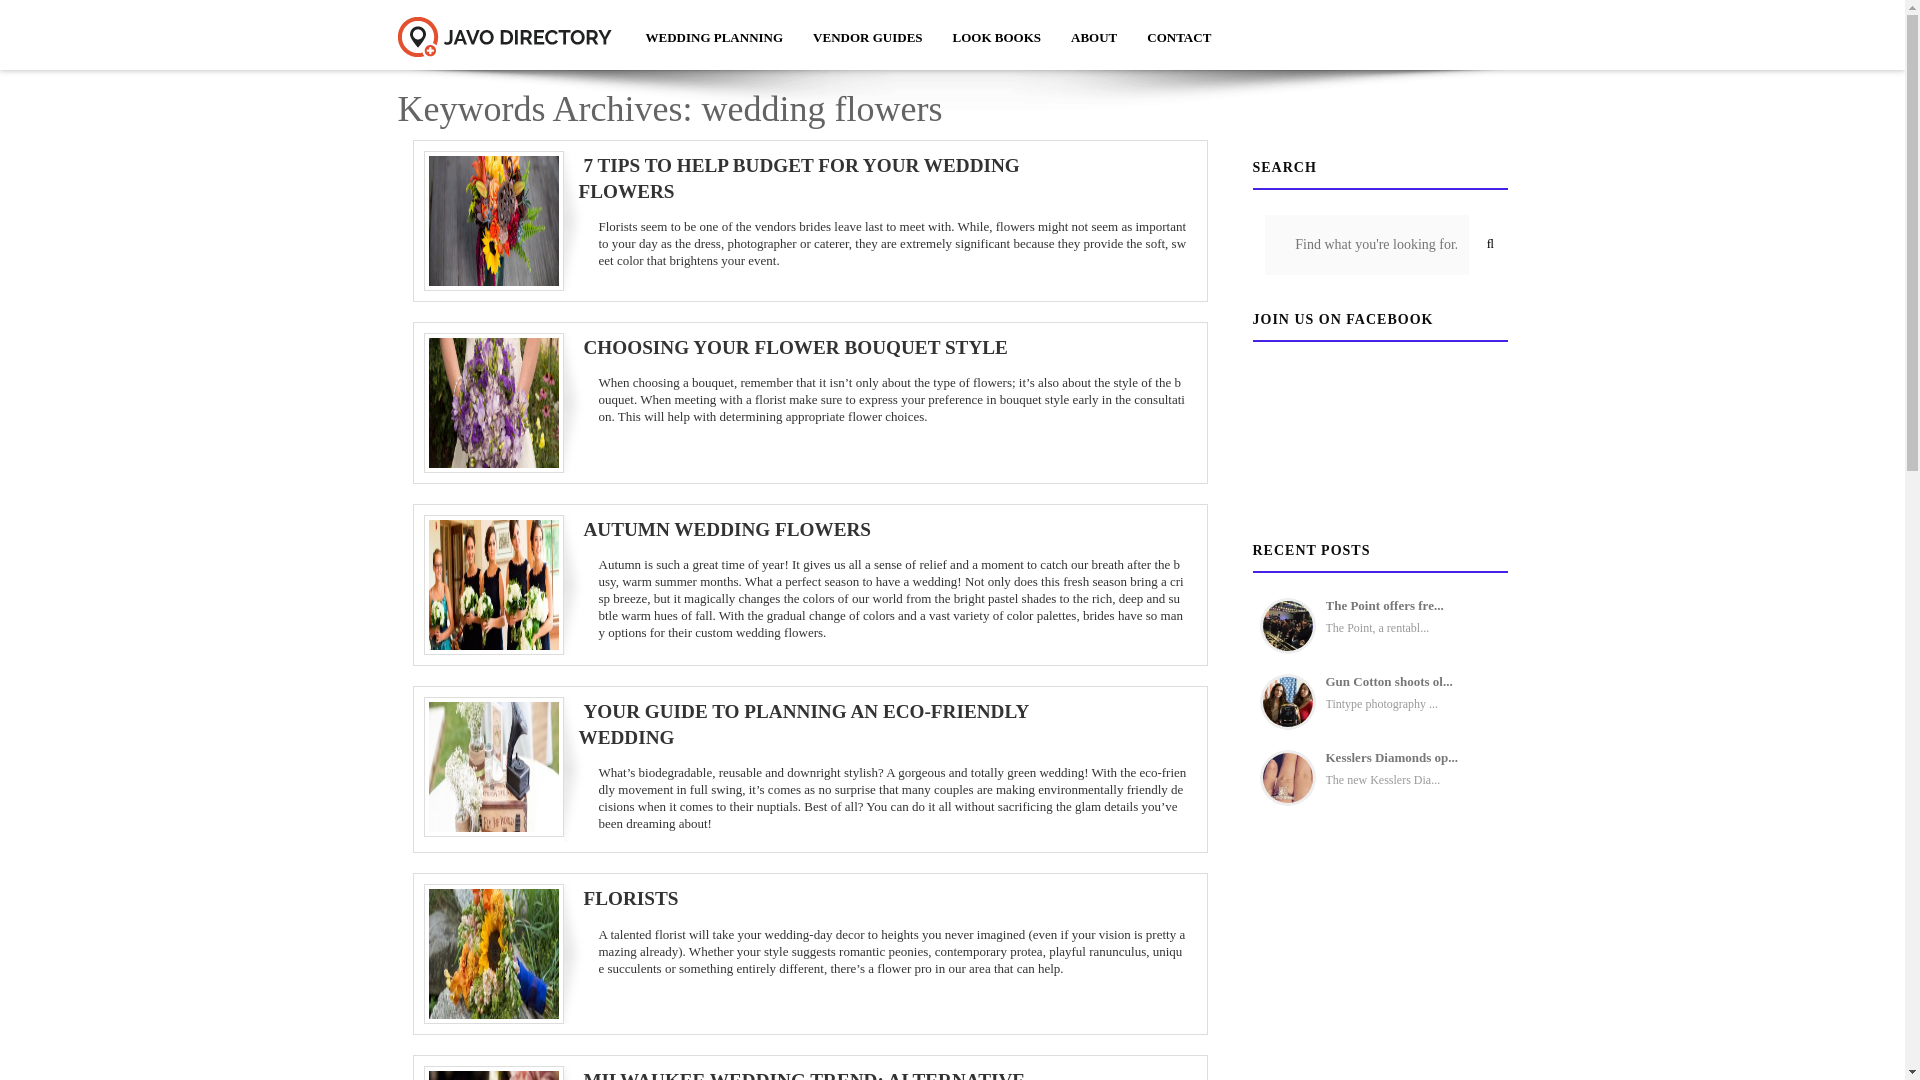 This screenshot has height=1080, width=1920. Describe the element at coordinates (998, 37) in the screenshot. I see `LOOK BOOKS` at that location.